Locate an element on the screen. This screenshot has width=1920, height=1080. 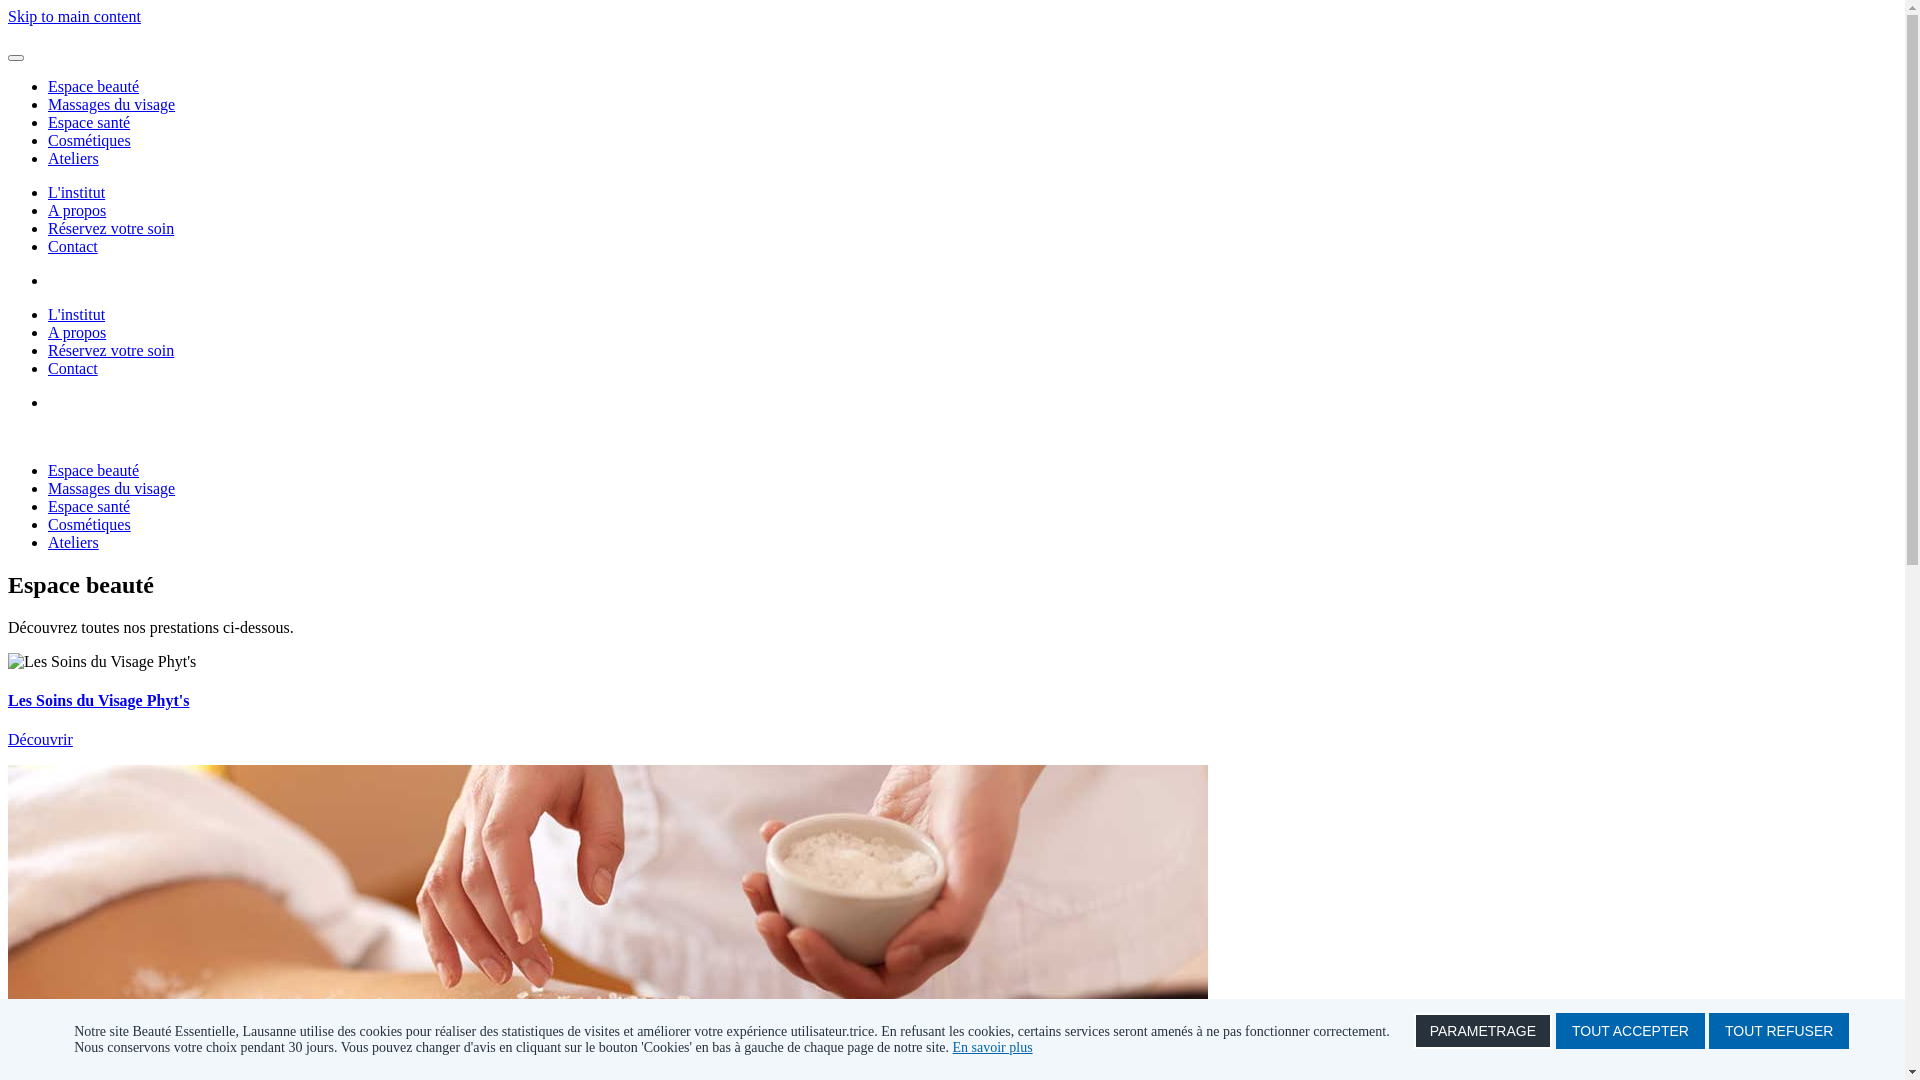
Contact is located at coordinates (73, 368).